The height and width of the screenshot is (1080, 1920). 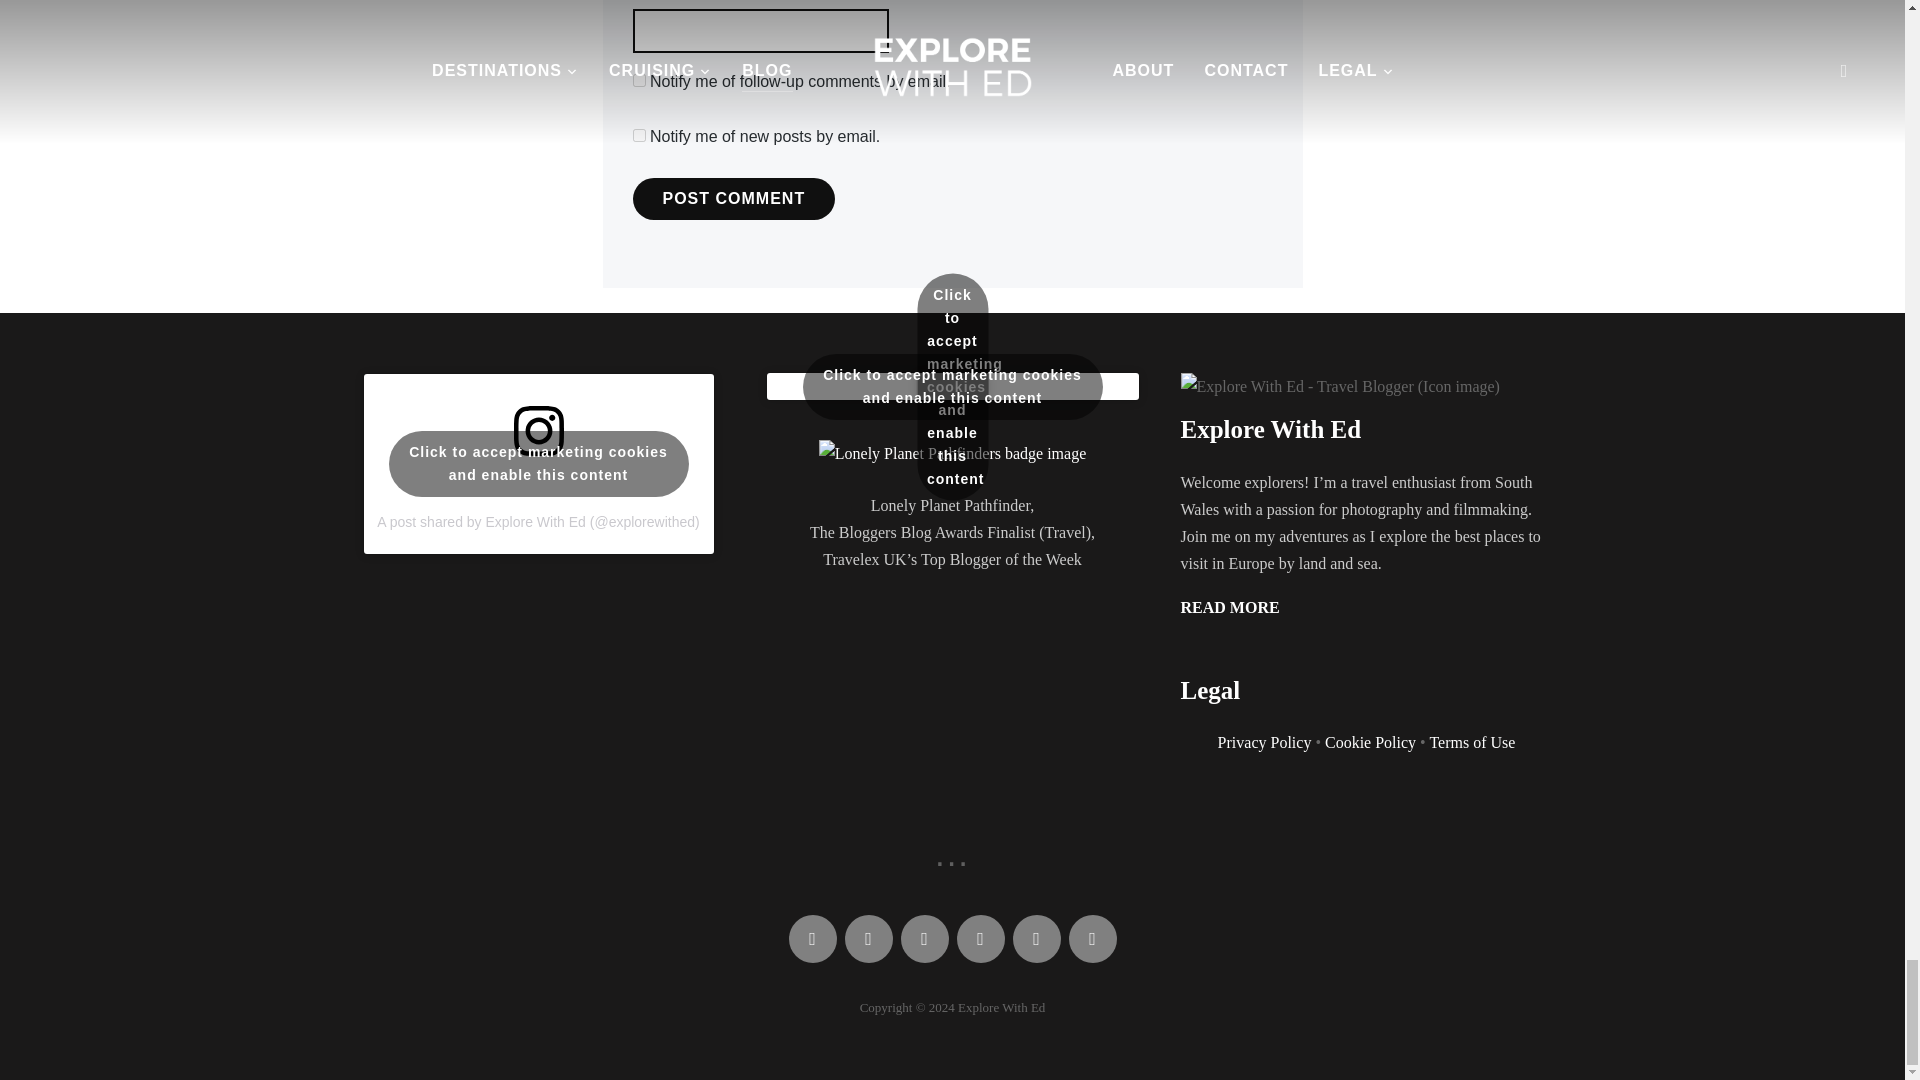 I want to click on subscribe, so click(x=638, y=134).